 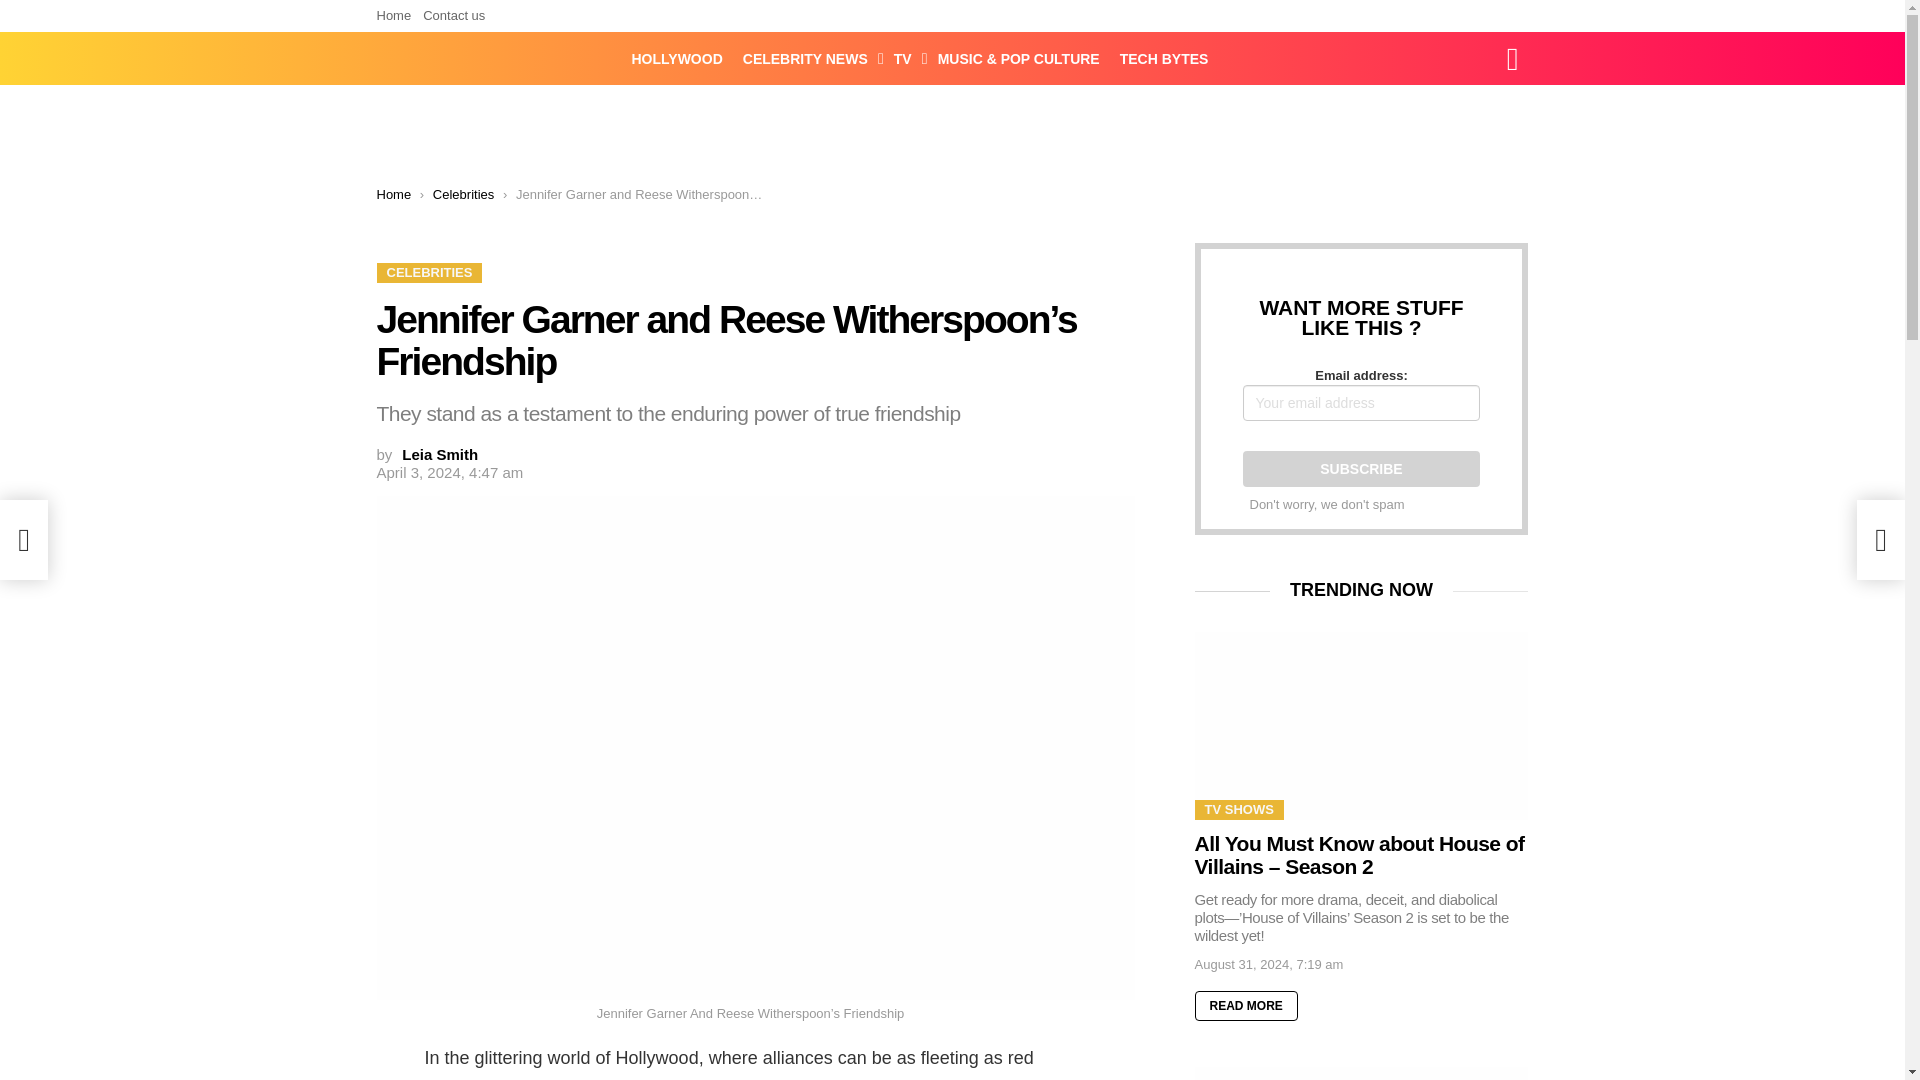 I want to click on Subscribe, so click(x=1361, y=469).